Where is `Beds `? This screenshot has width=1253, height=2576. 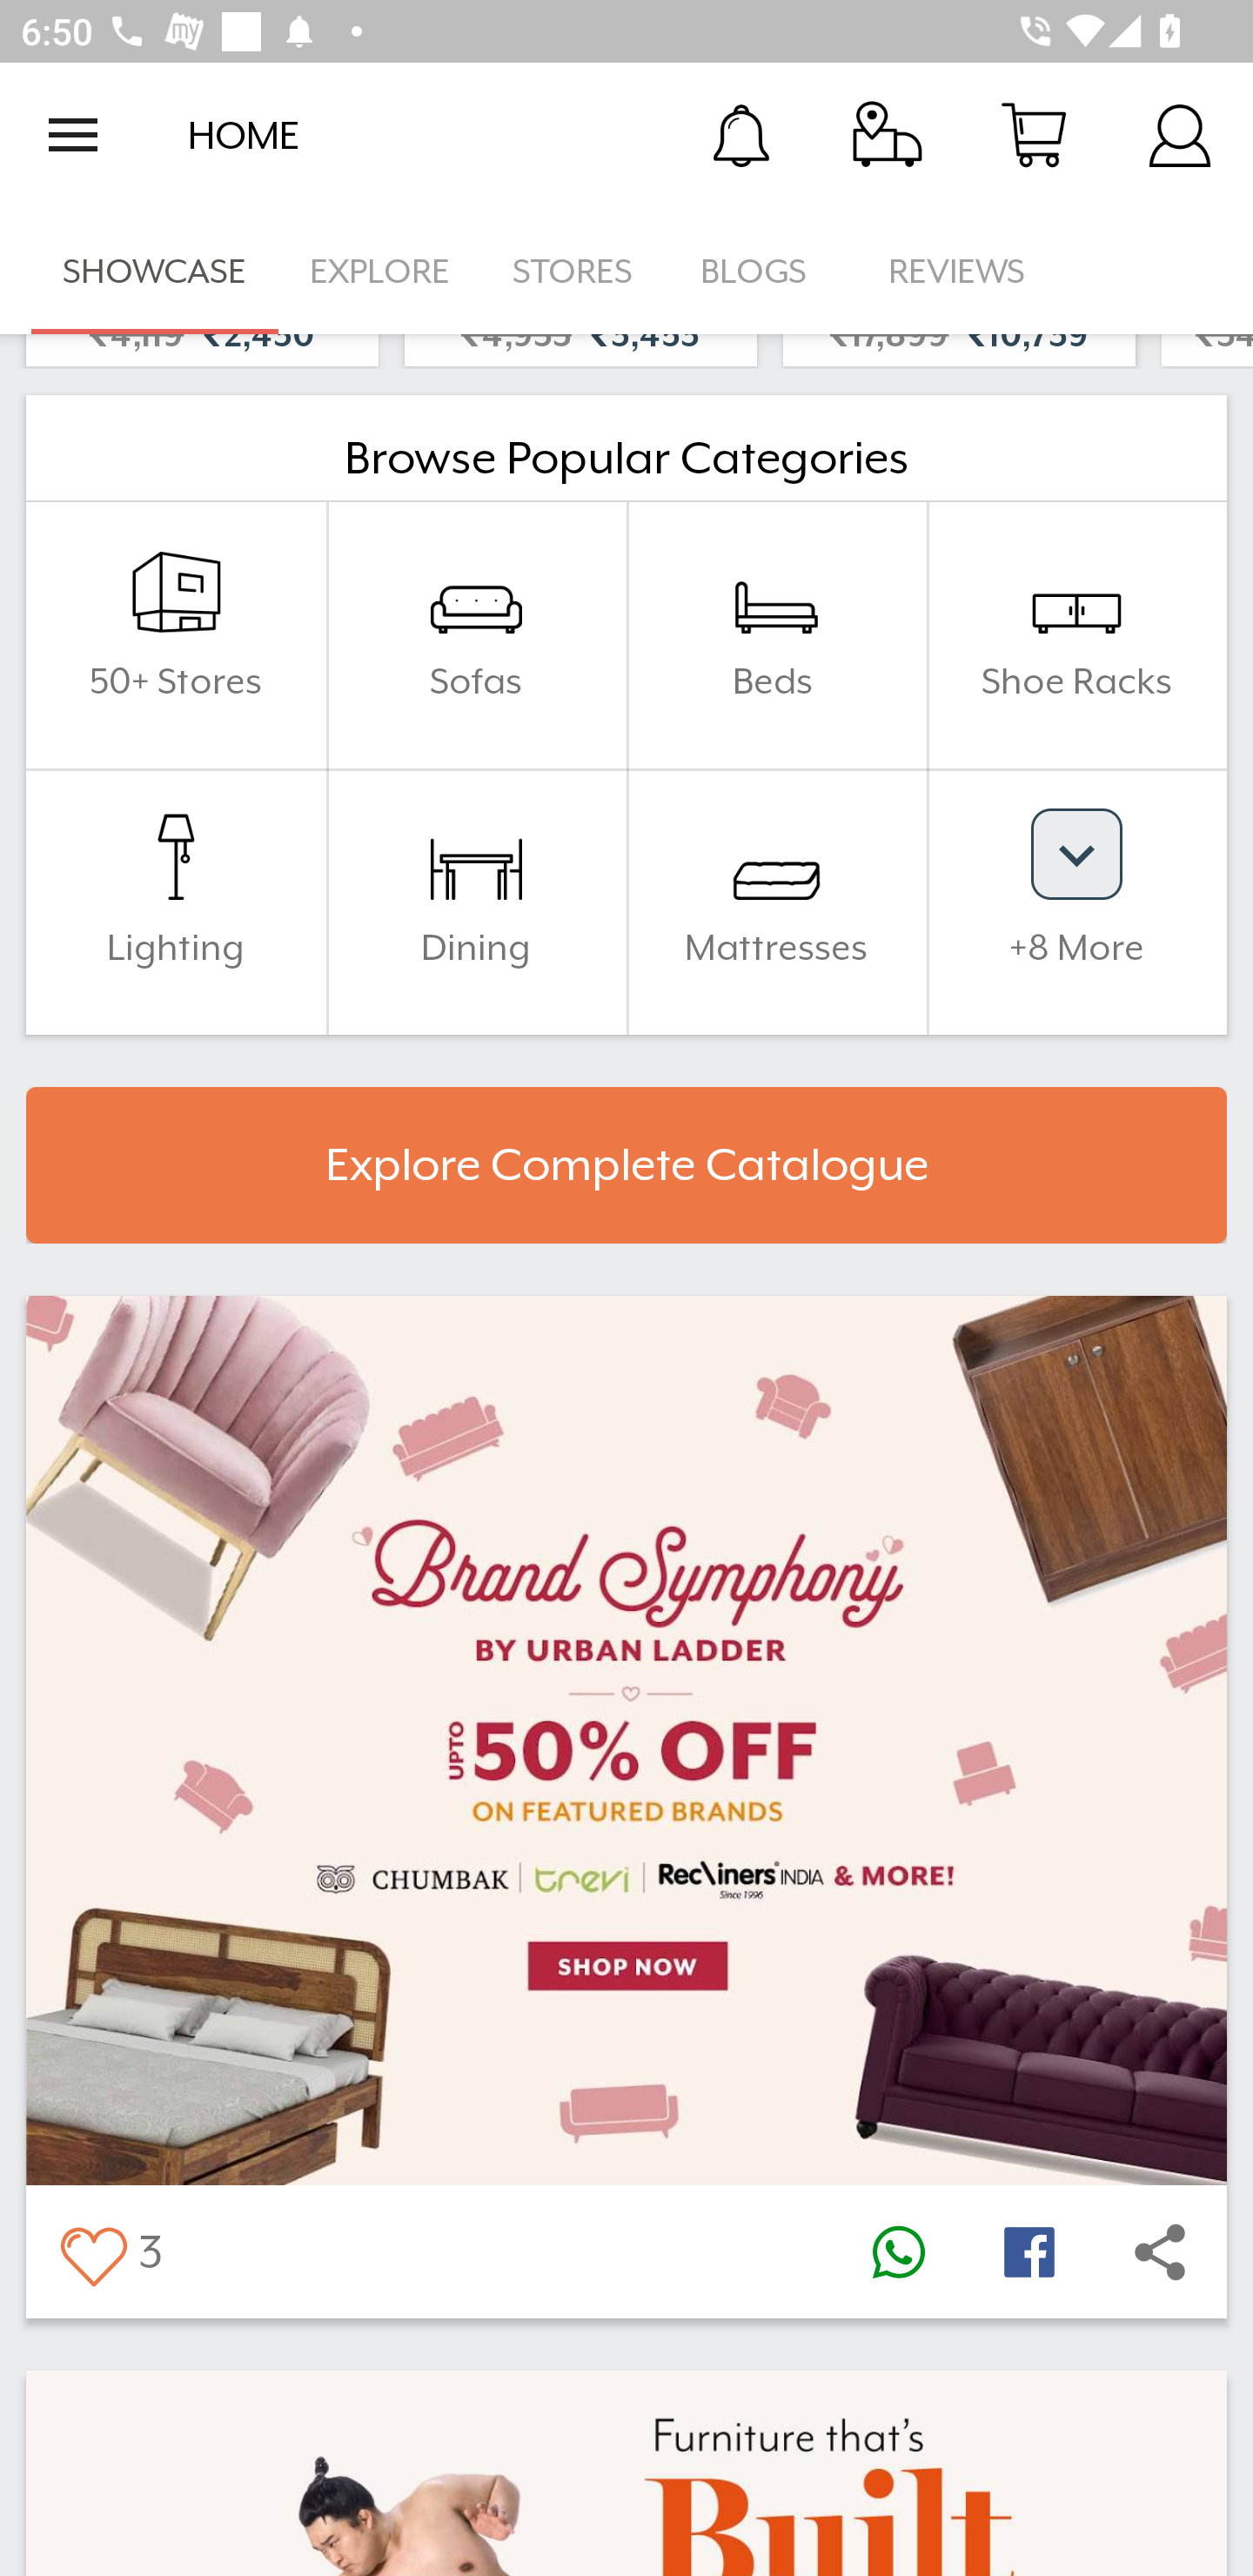
Beds  is located at coordinates (776, 635).